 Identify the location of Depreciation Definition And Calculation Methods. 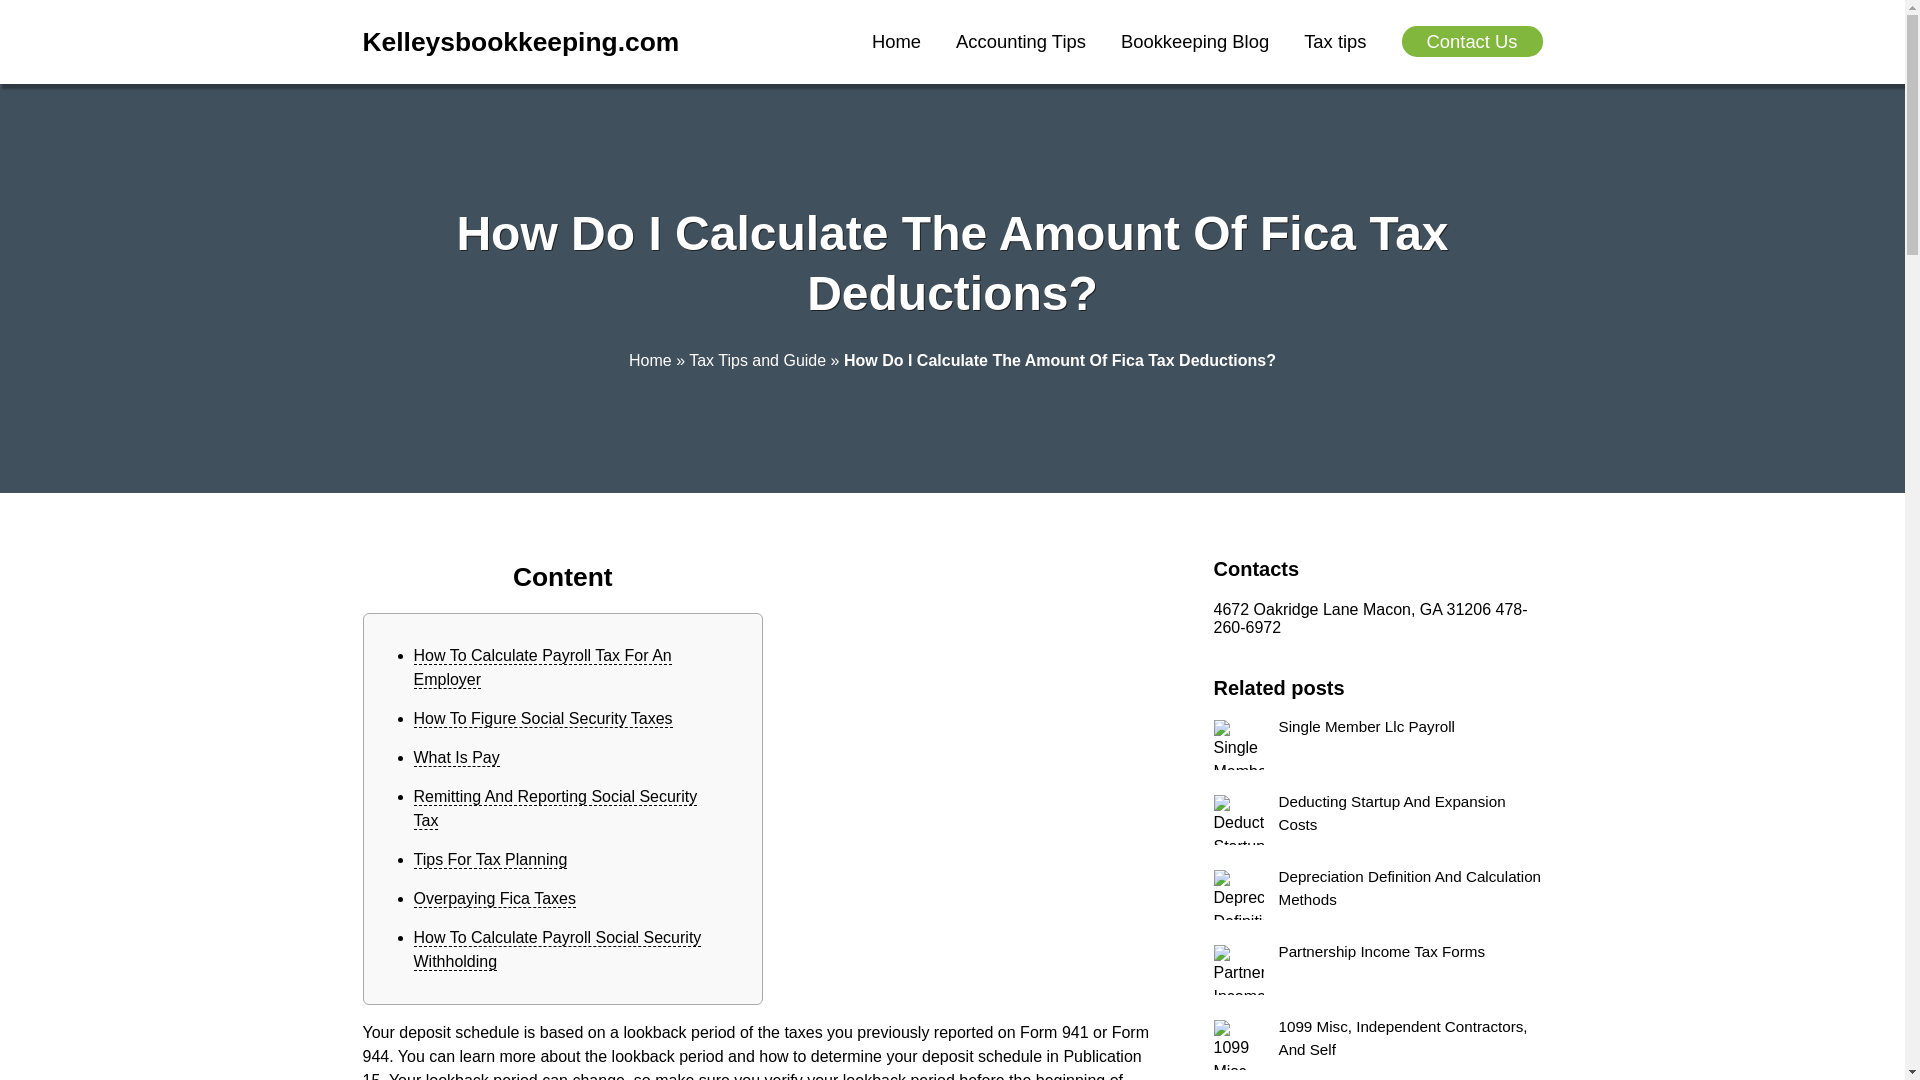
(1378, 895).